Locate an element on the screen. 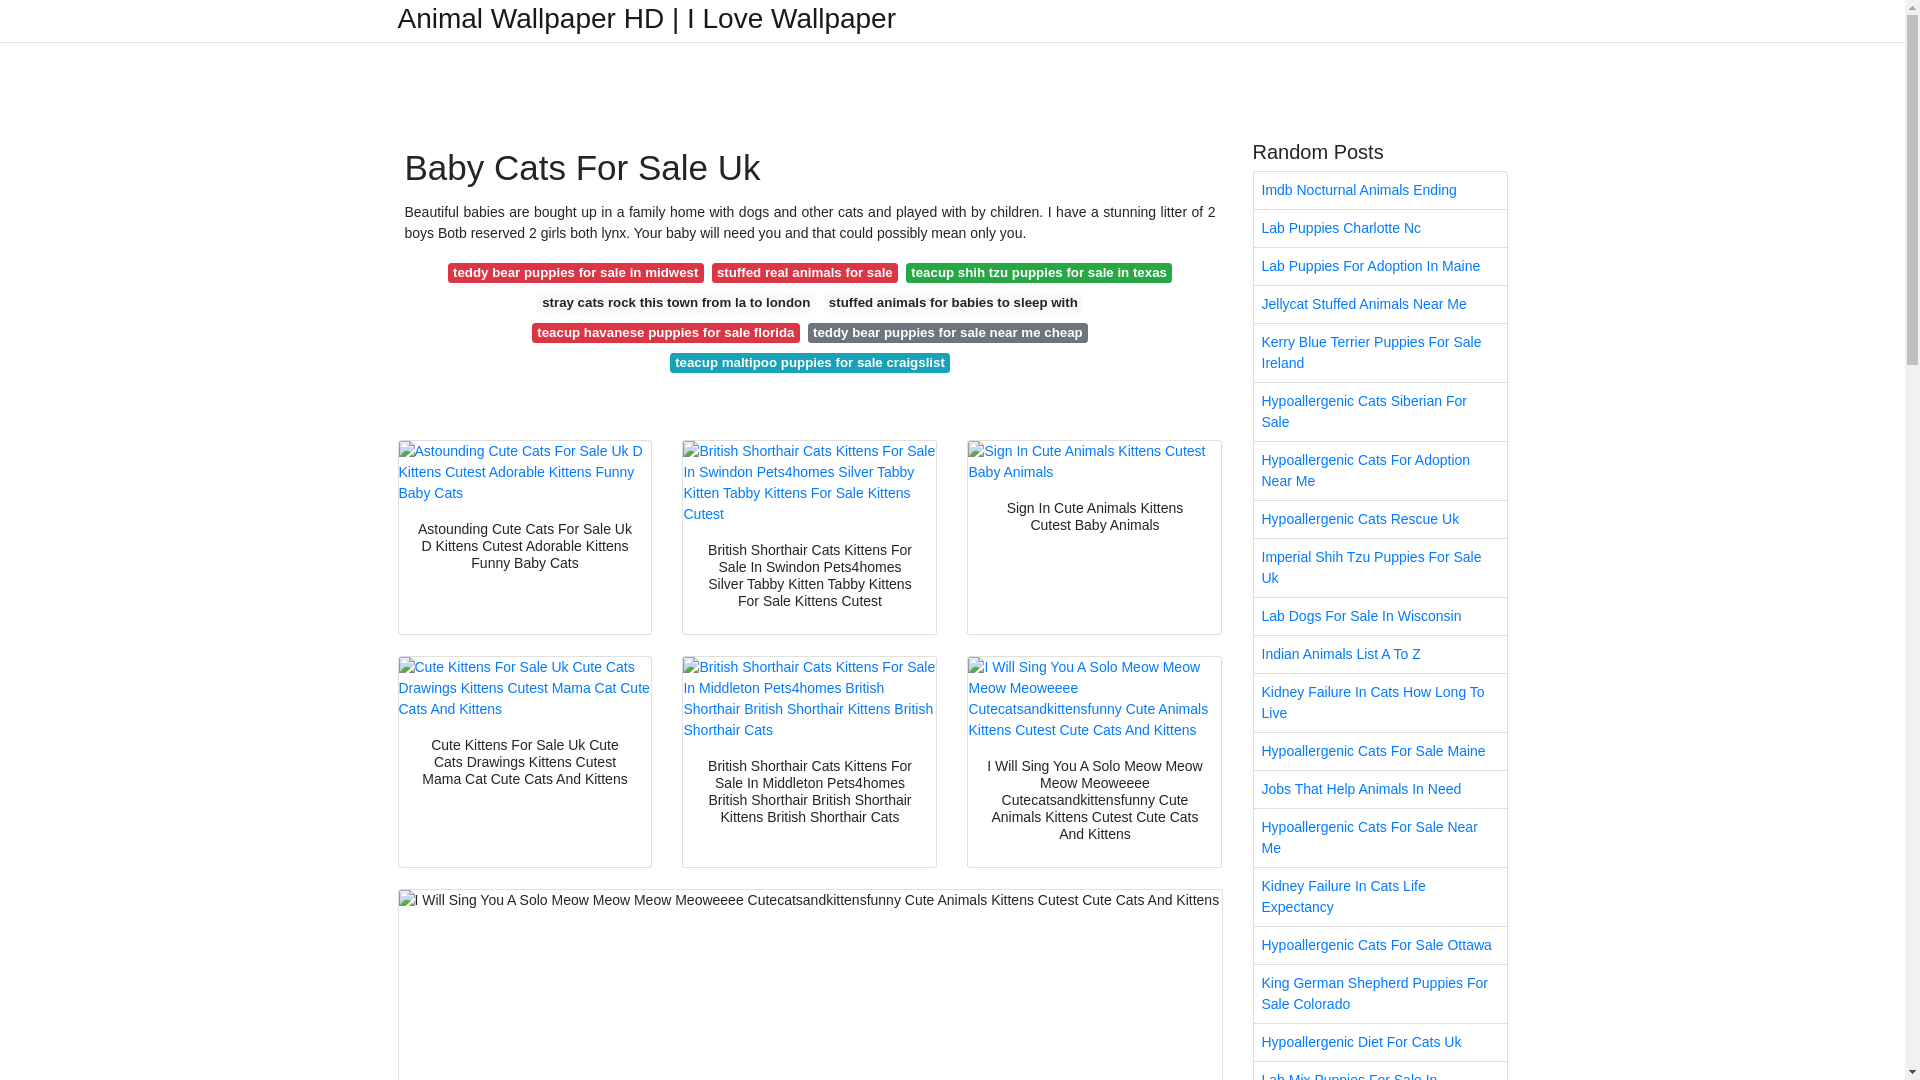 The image size is (1920, 1080). Imperial Shih Tzu Puppies For Sale Uk is located at coordinates (1380, 568).